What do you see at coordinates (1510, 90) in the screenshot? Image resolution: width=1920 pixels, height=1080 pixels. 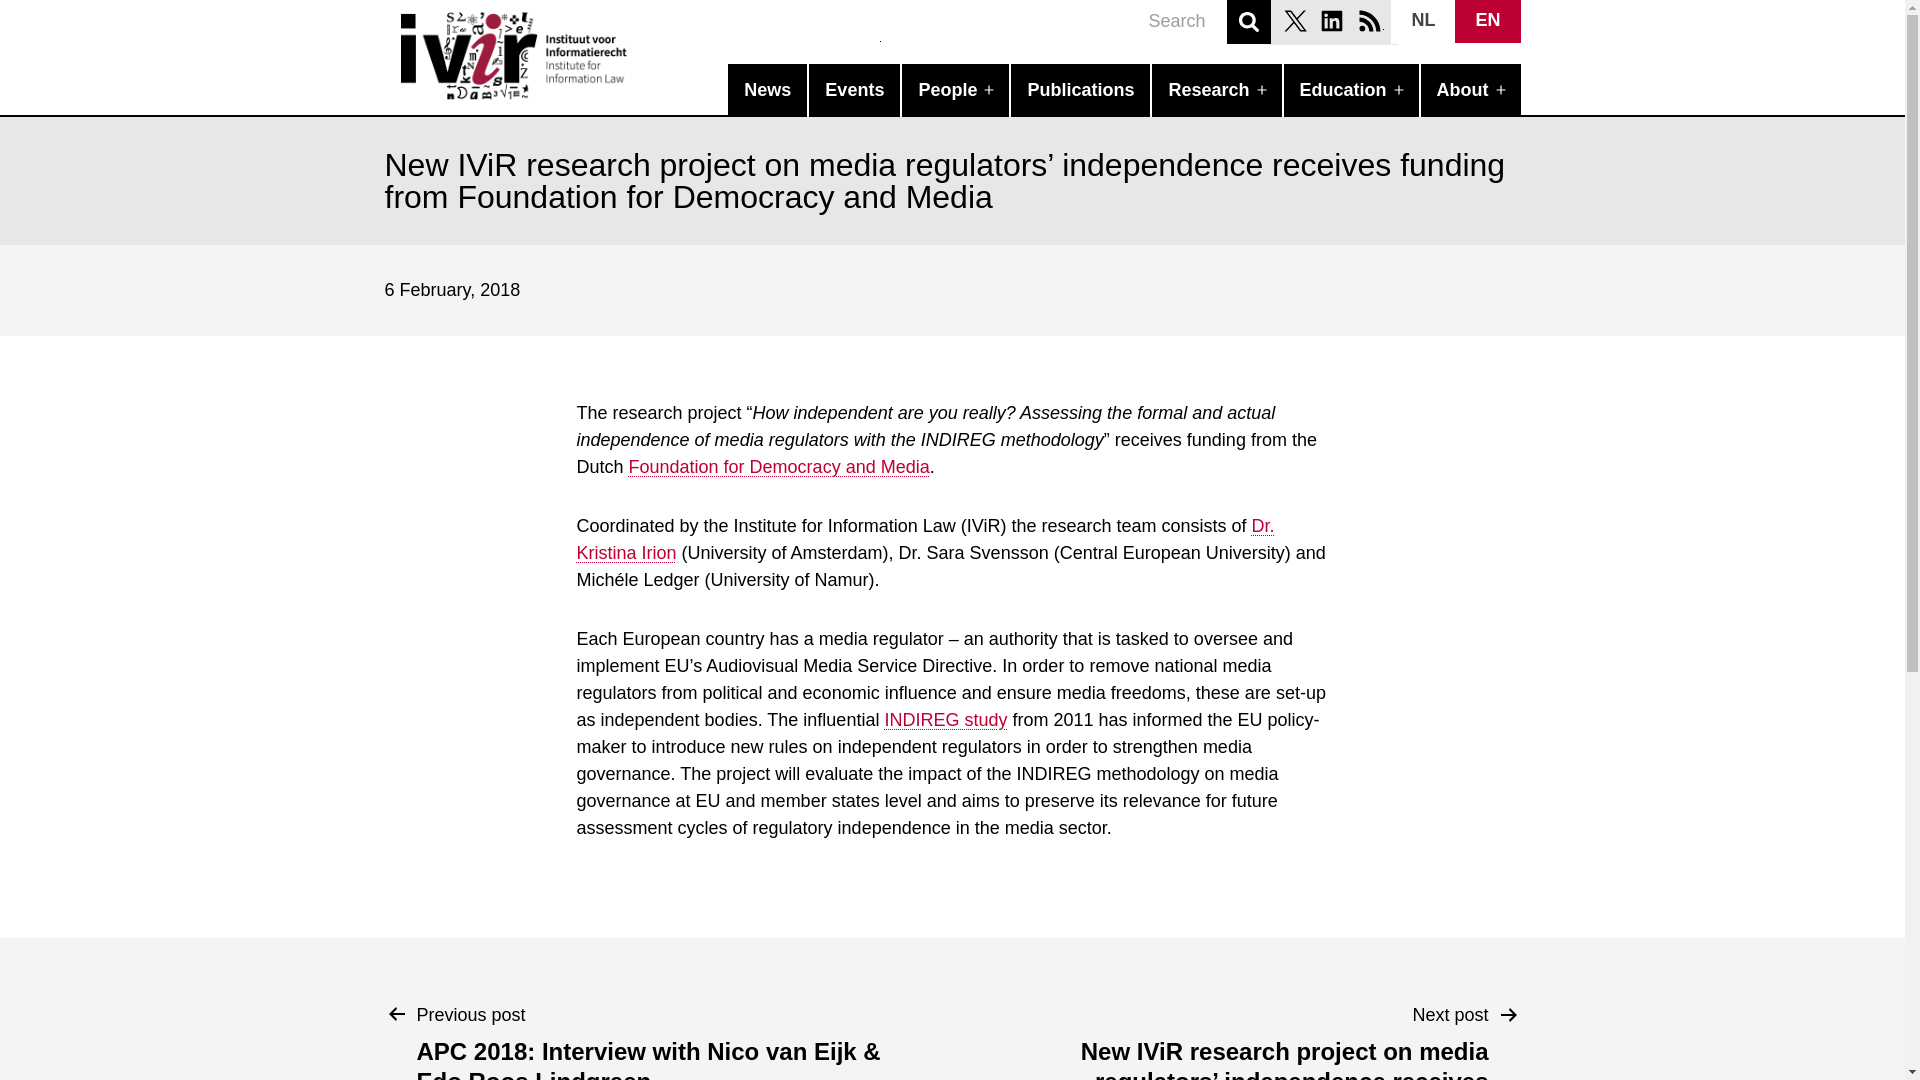 I see `Open menu` at bounding box center [1510, 90].